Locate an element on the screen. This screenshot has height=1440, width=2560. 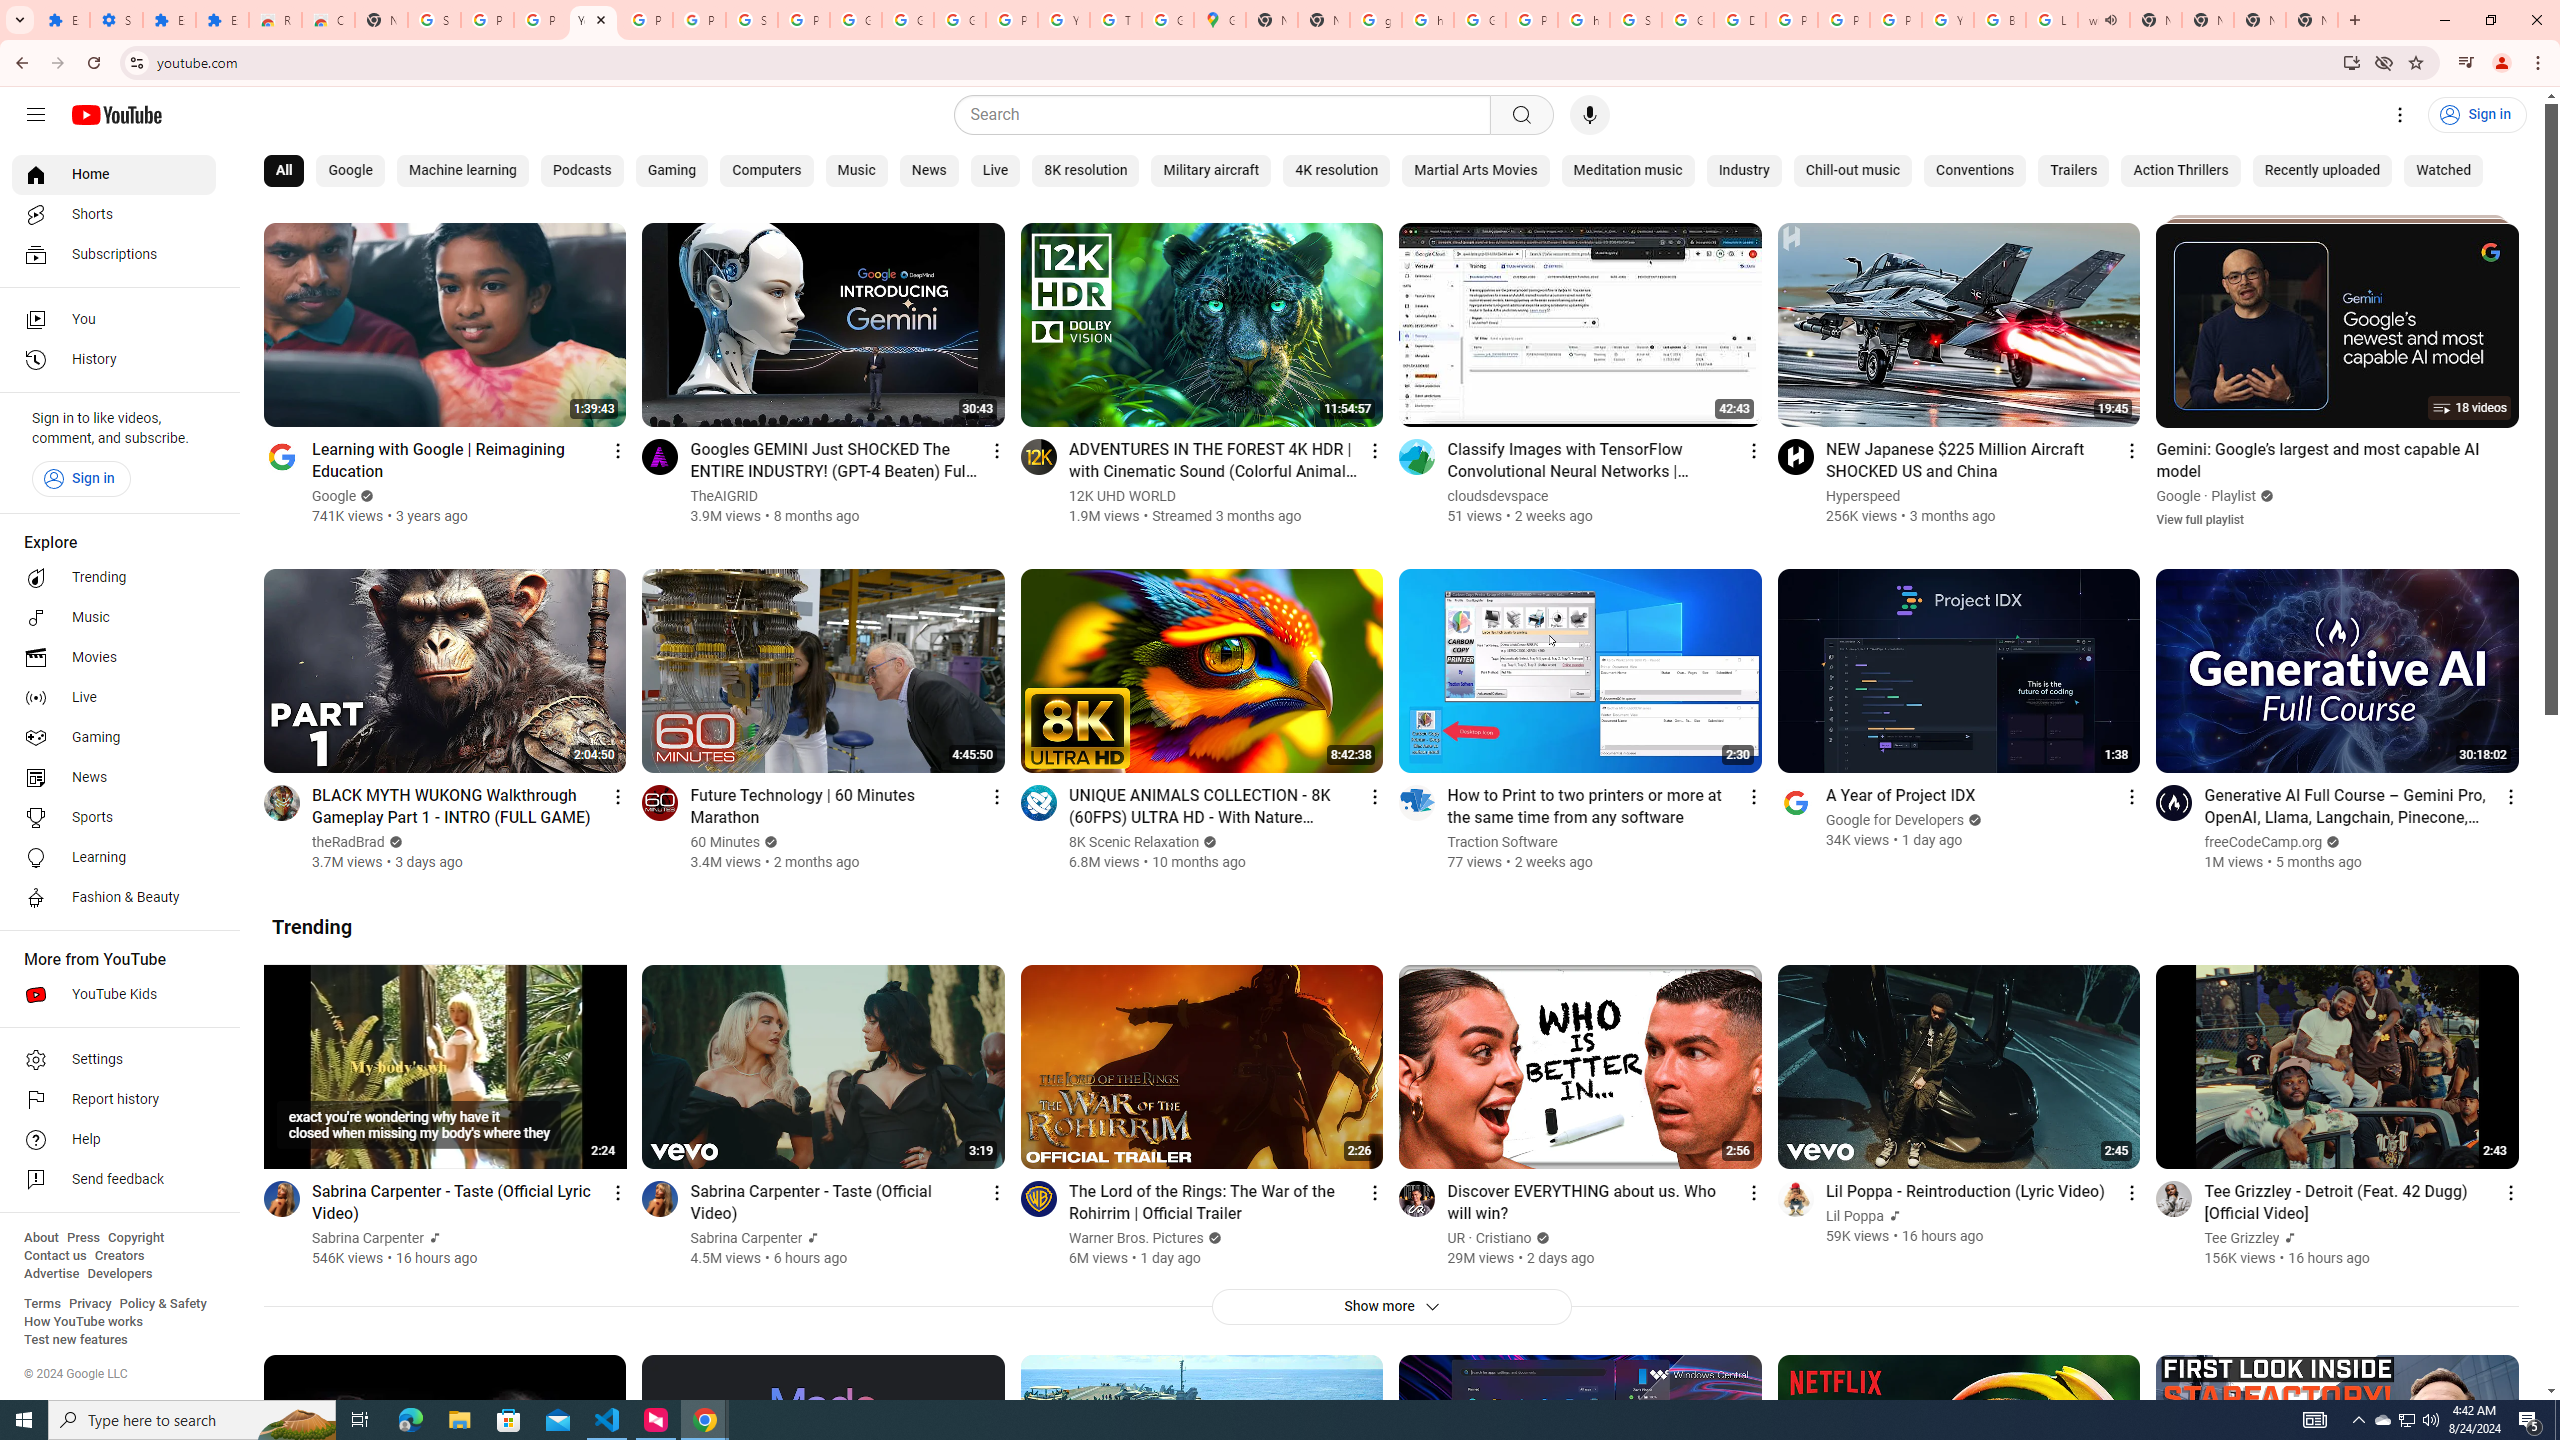
Third-party cookies blocked is located at coordinates (2384, 62).